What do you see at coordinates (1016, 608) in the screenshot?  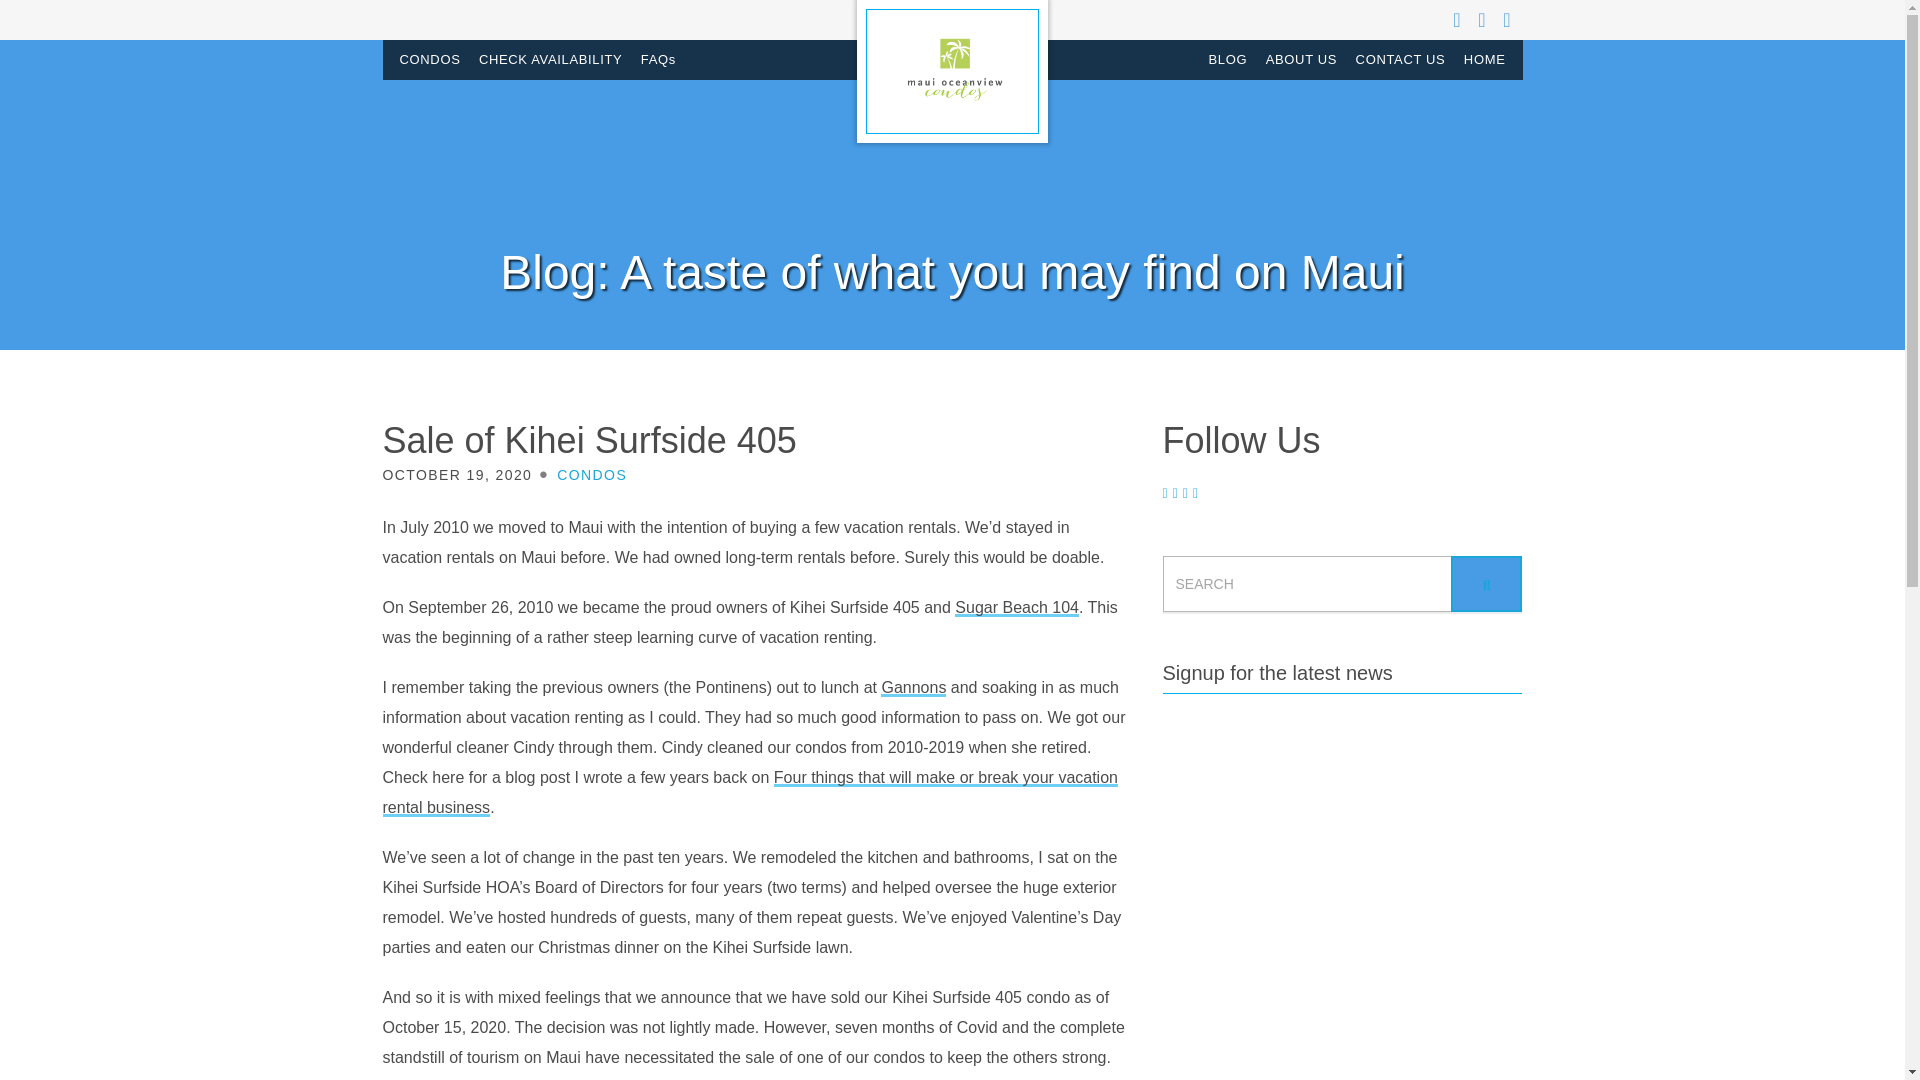 I see `Sugar Beach 104` at bounding box center [1016, 608].